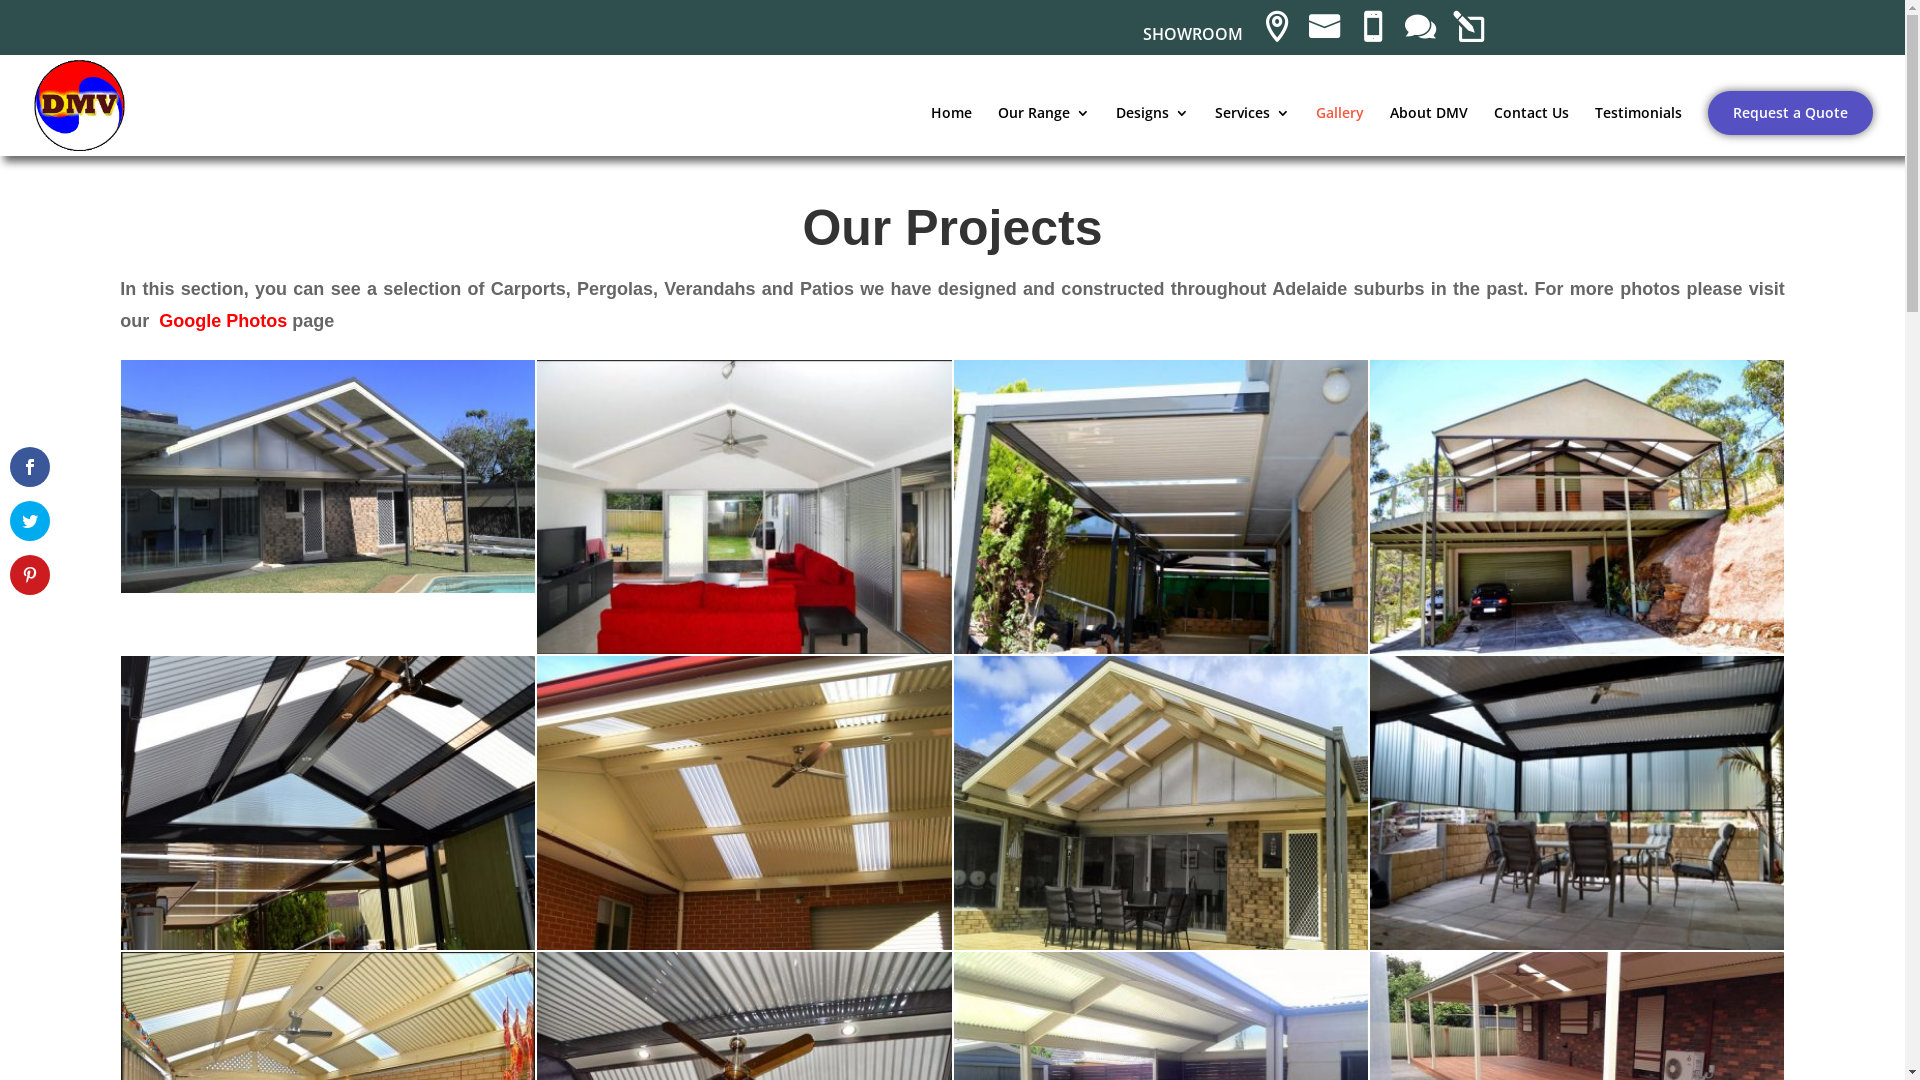  What do you see at coordinates (952, 130) in the screenshot?
I see `Home` at bounding box center [952, 130].